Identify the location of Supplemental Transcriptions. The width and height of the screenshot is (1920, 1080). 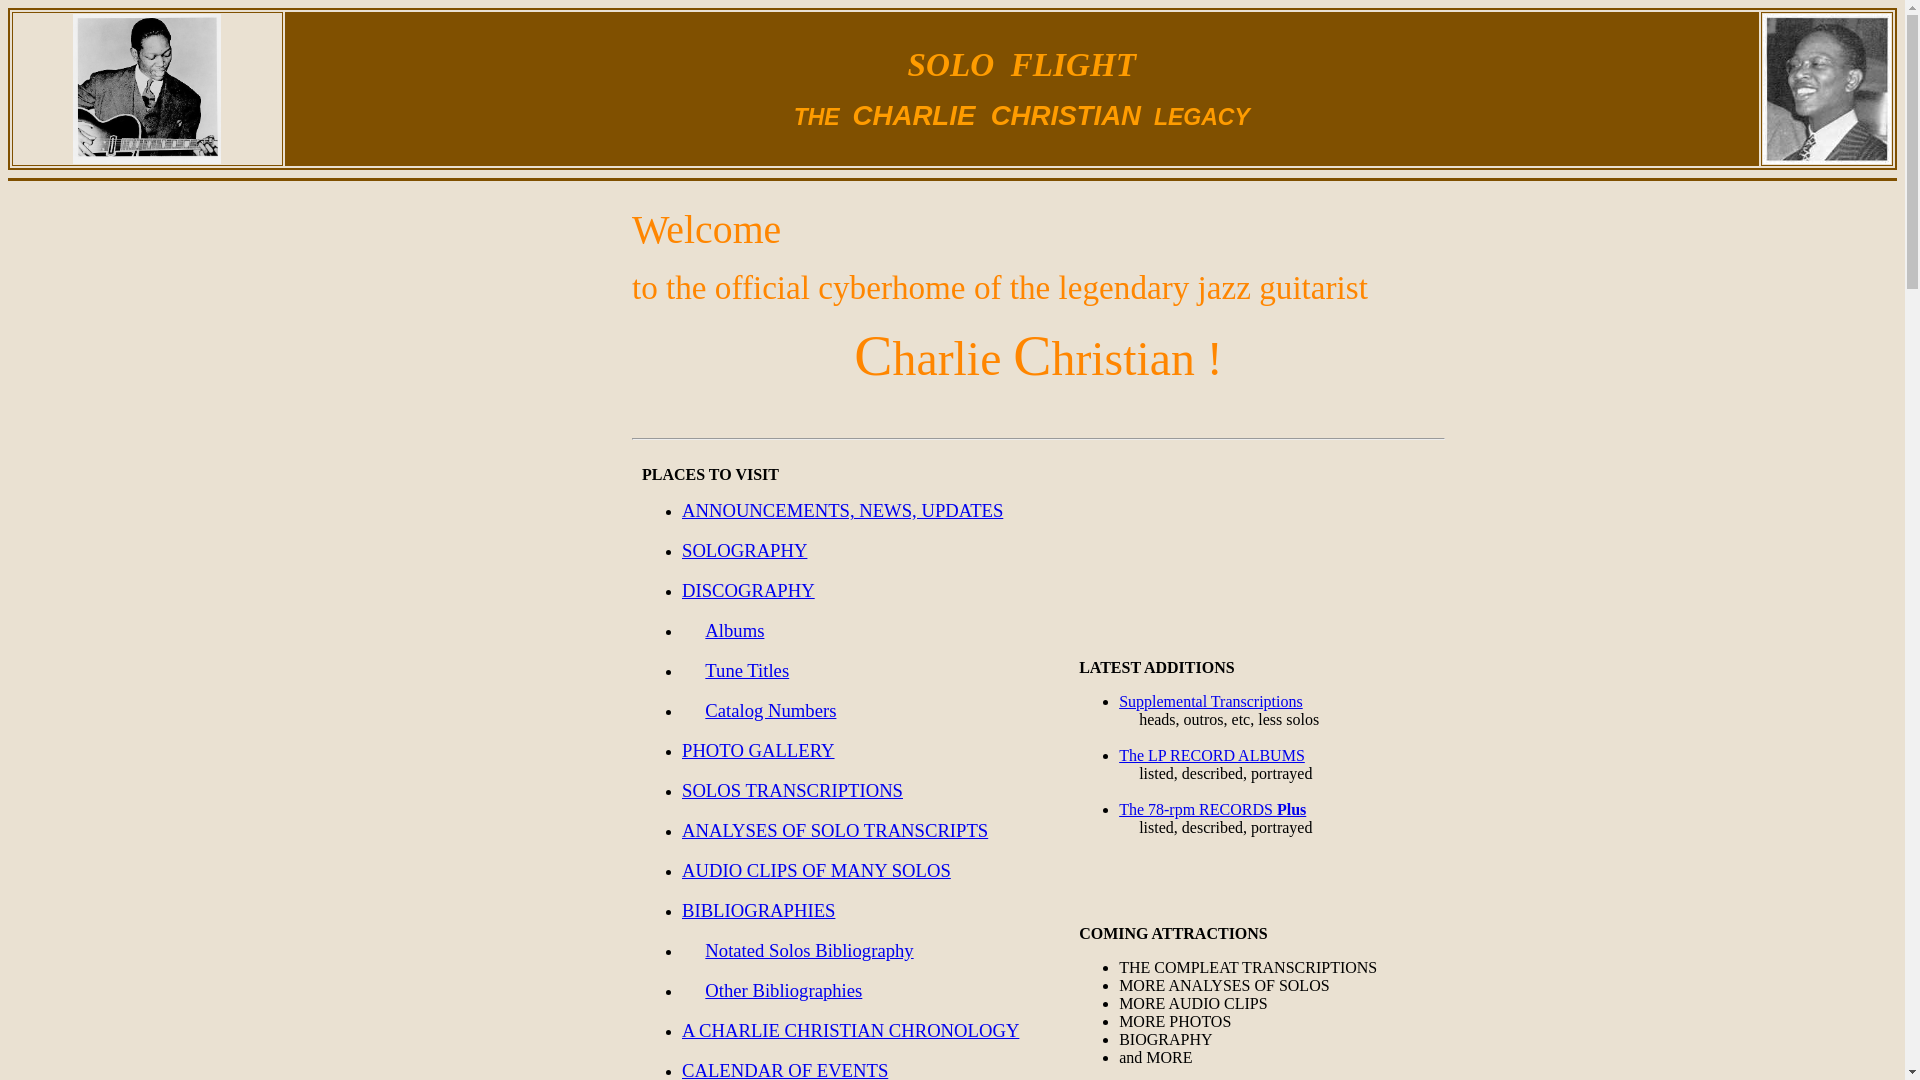
(1211, 702).